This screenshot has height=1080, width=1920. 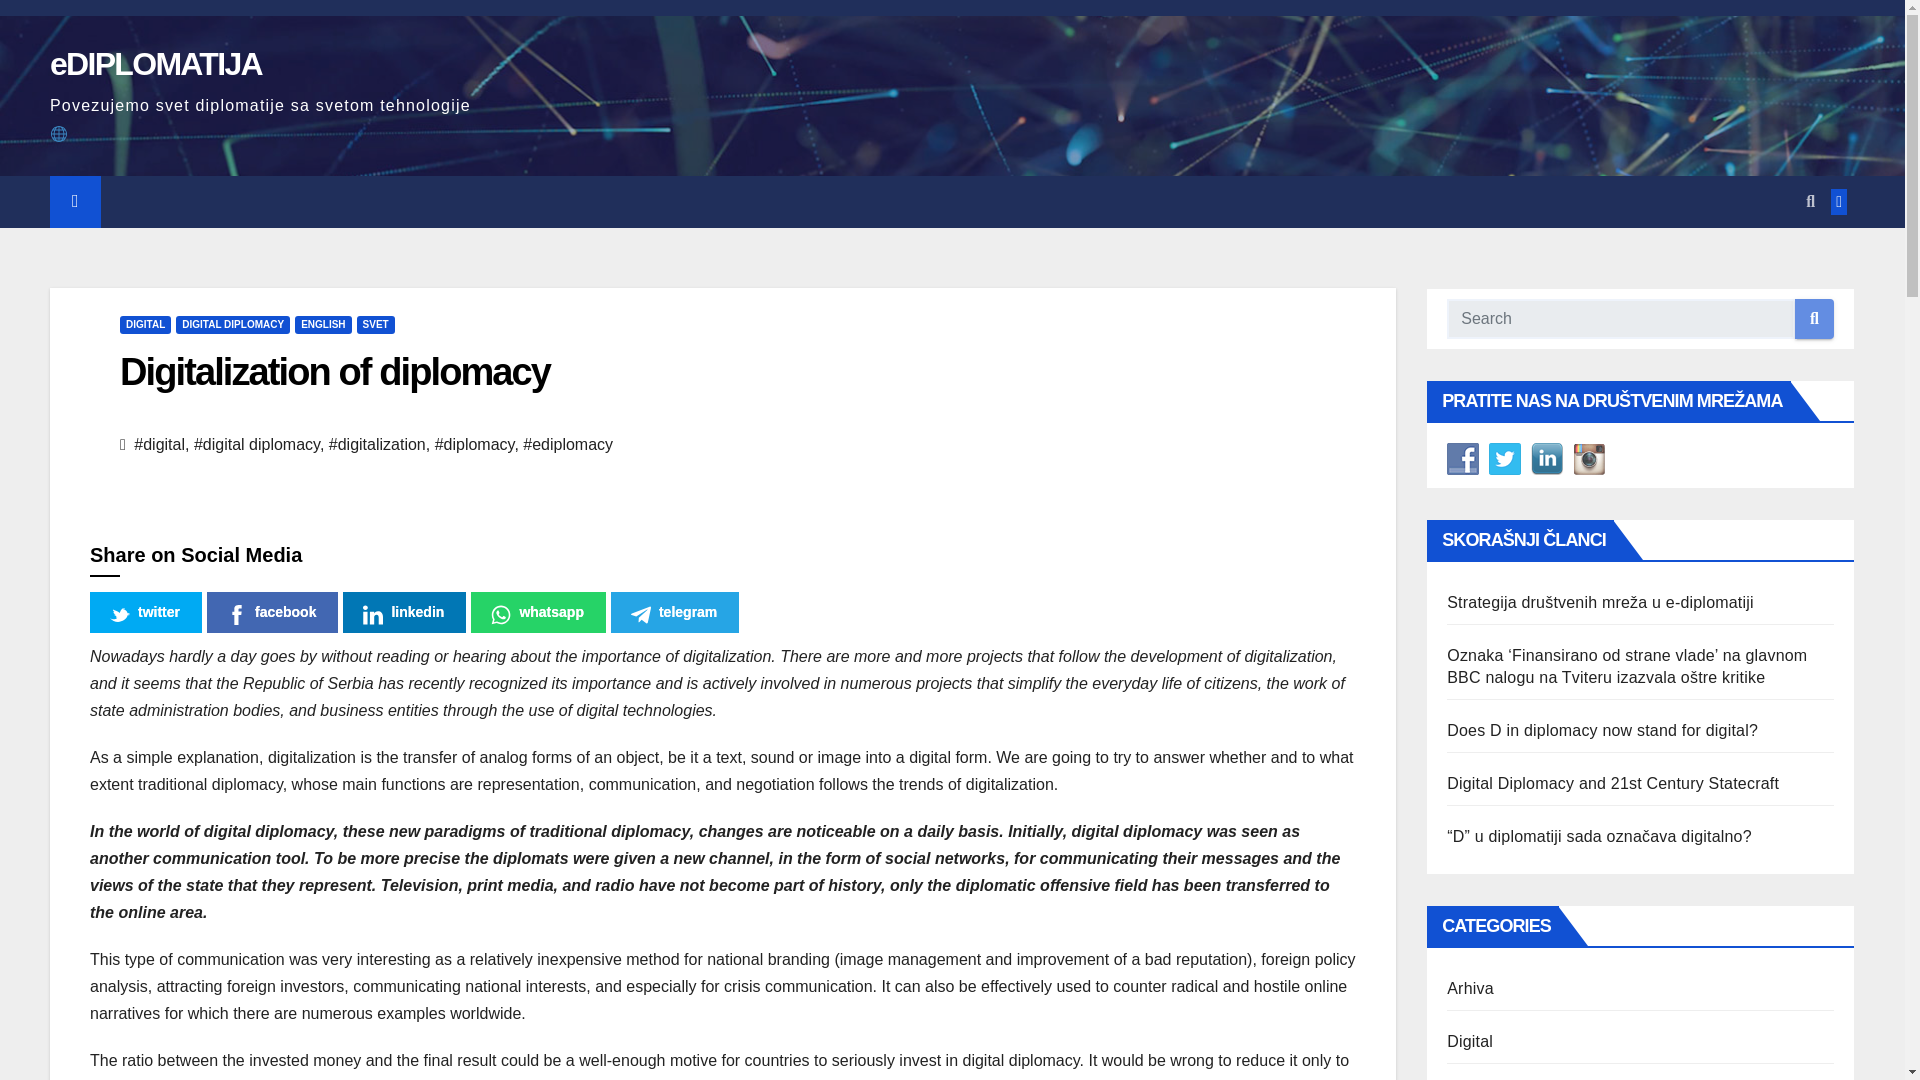 What do you see at coordinates (404, 612) in the screenshot?
I see `linkedin` at bounding box center [404, 612].